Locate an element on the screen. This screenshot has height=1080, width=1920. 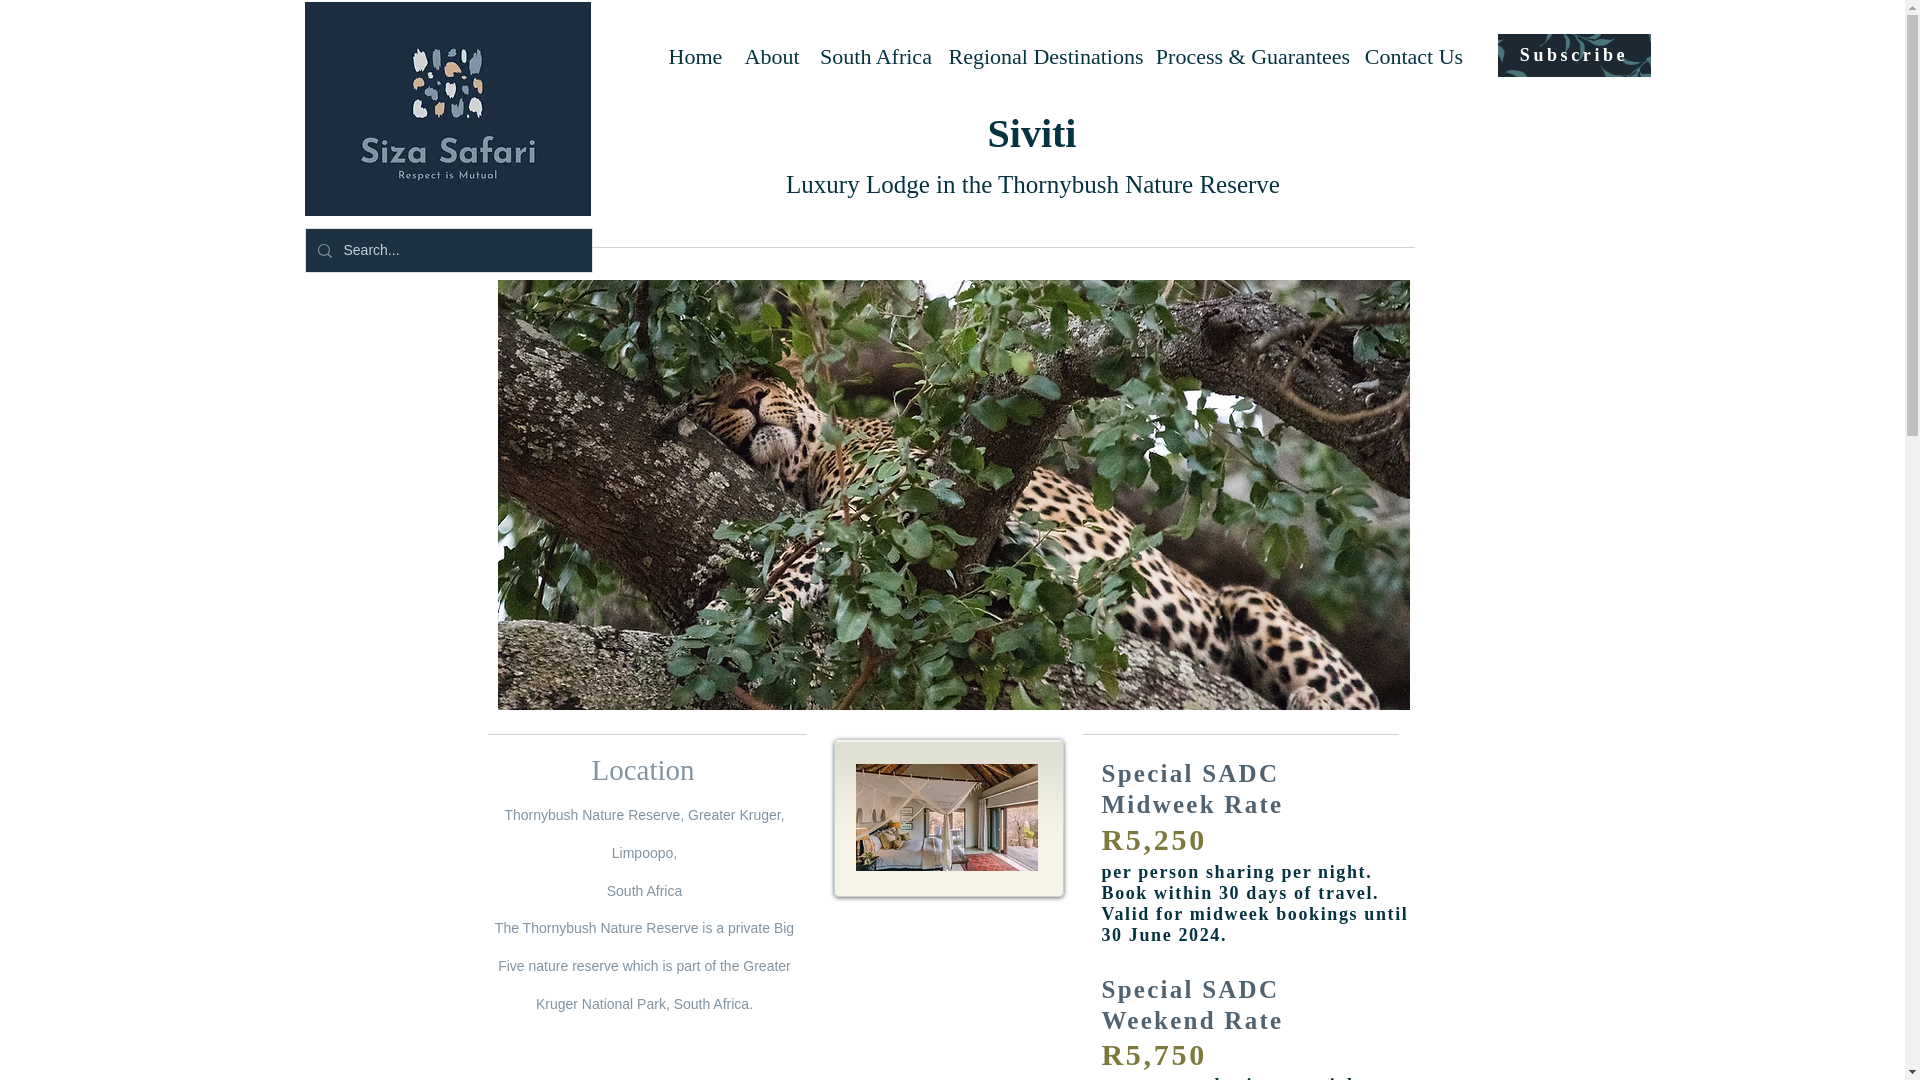
About is located at coordinates (772, 56).